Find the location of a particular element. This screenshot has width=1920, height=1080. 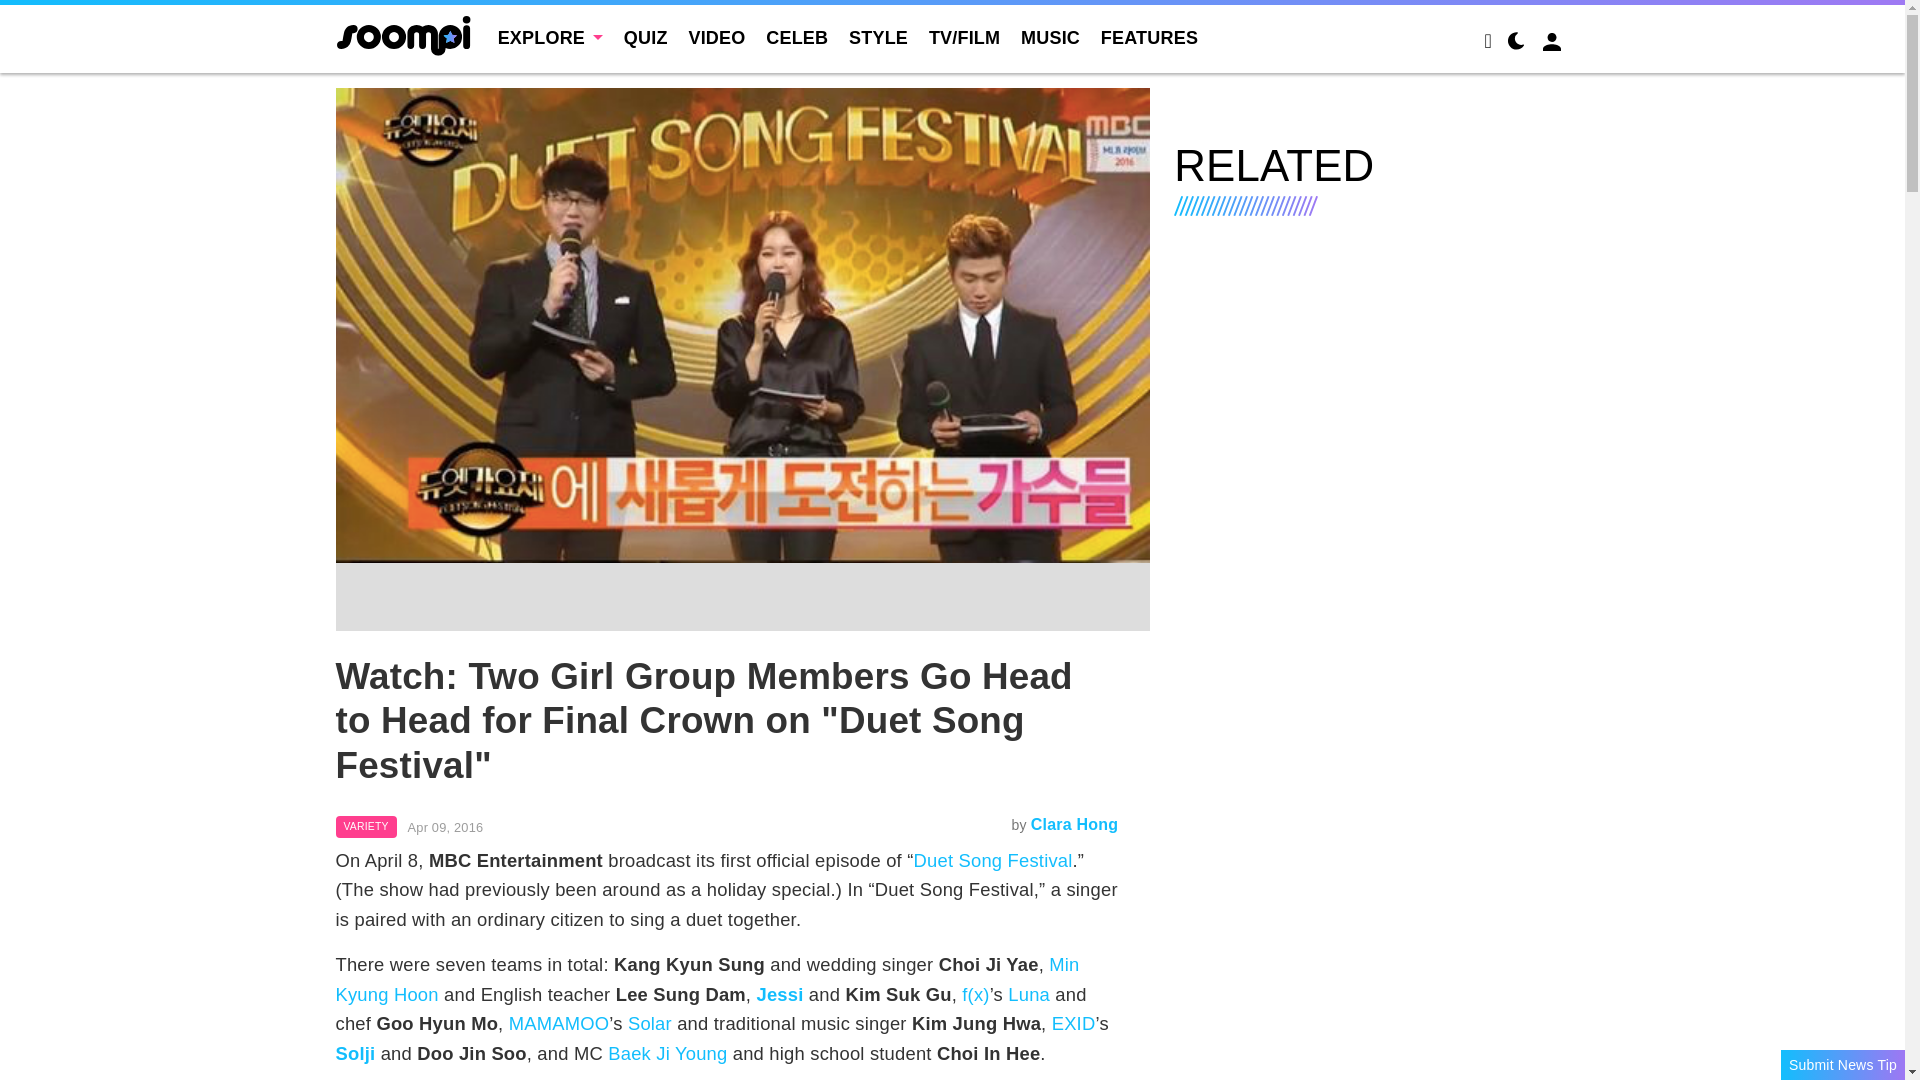

EXPLORE is located at coordinates (550, 38).